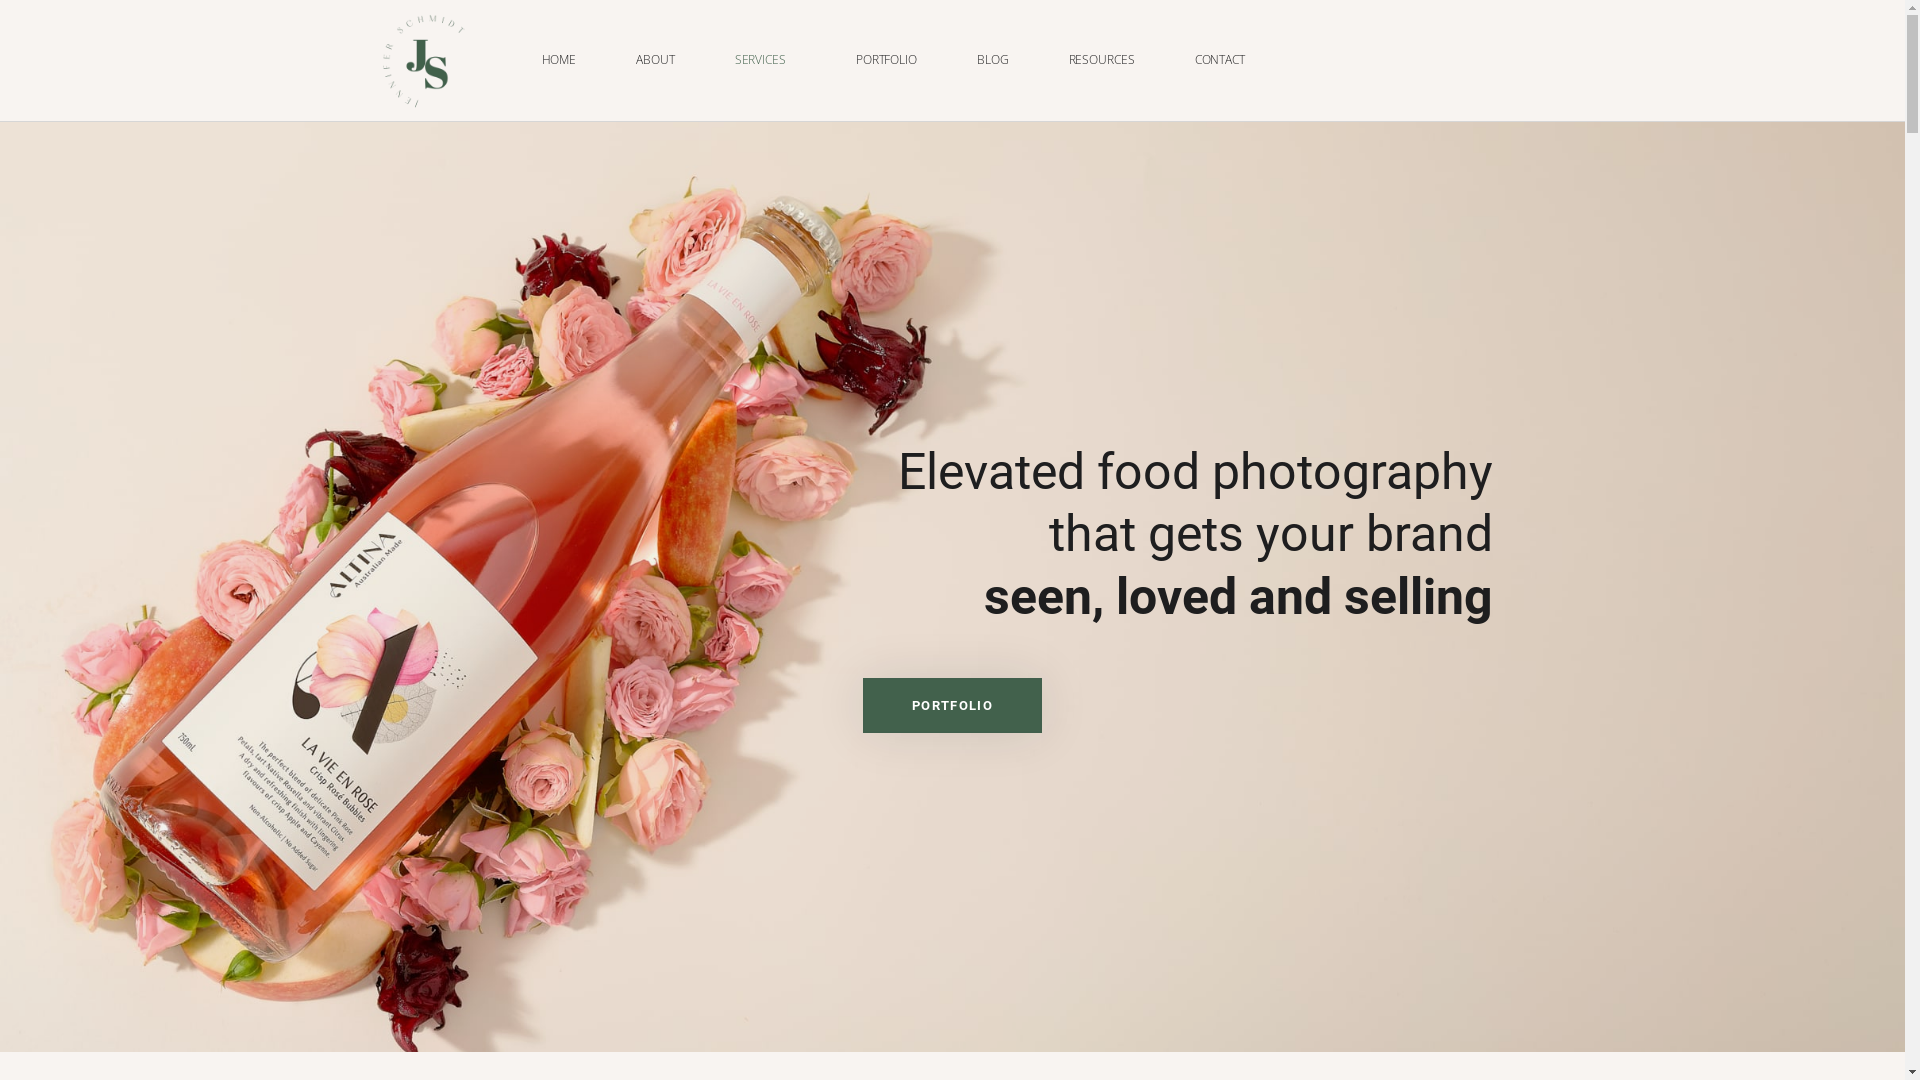  What do you see at coordinates (766, 60) in the screenshot?
I see `SERVICES` at bounding box center [766, 60].